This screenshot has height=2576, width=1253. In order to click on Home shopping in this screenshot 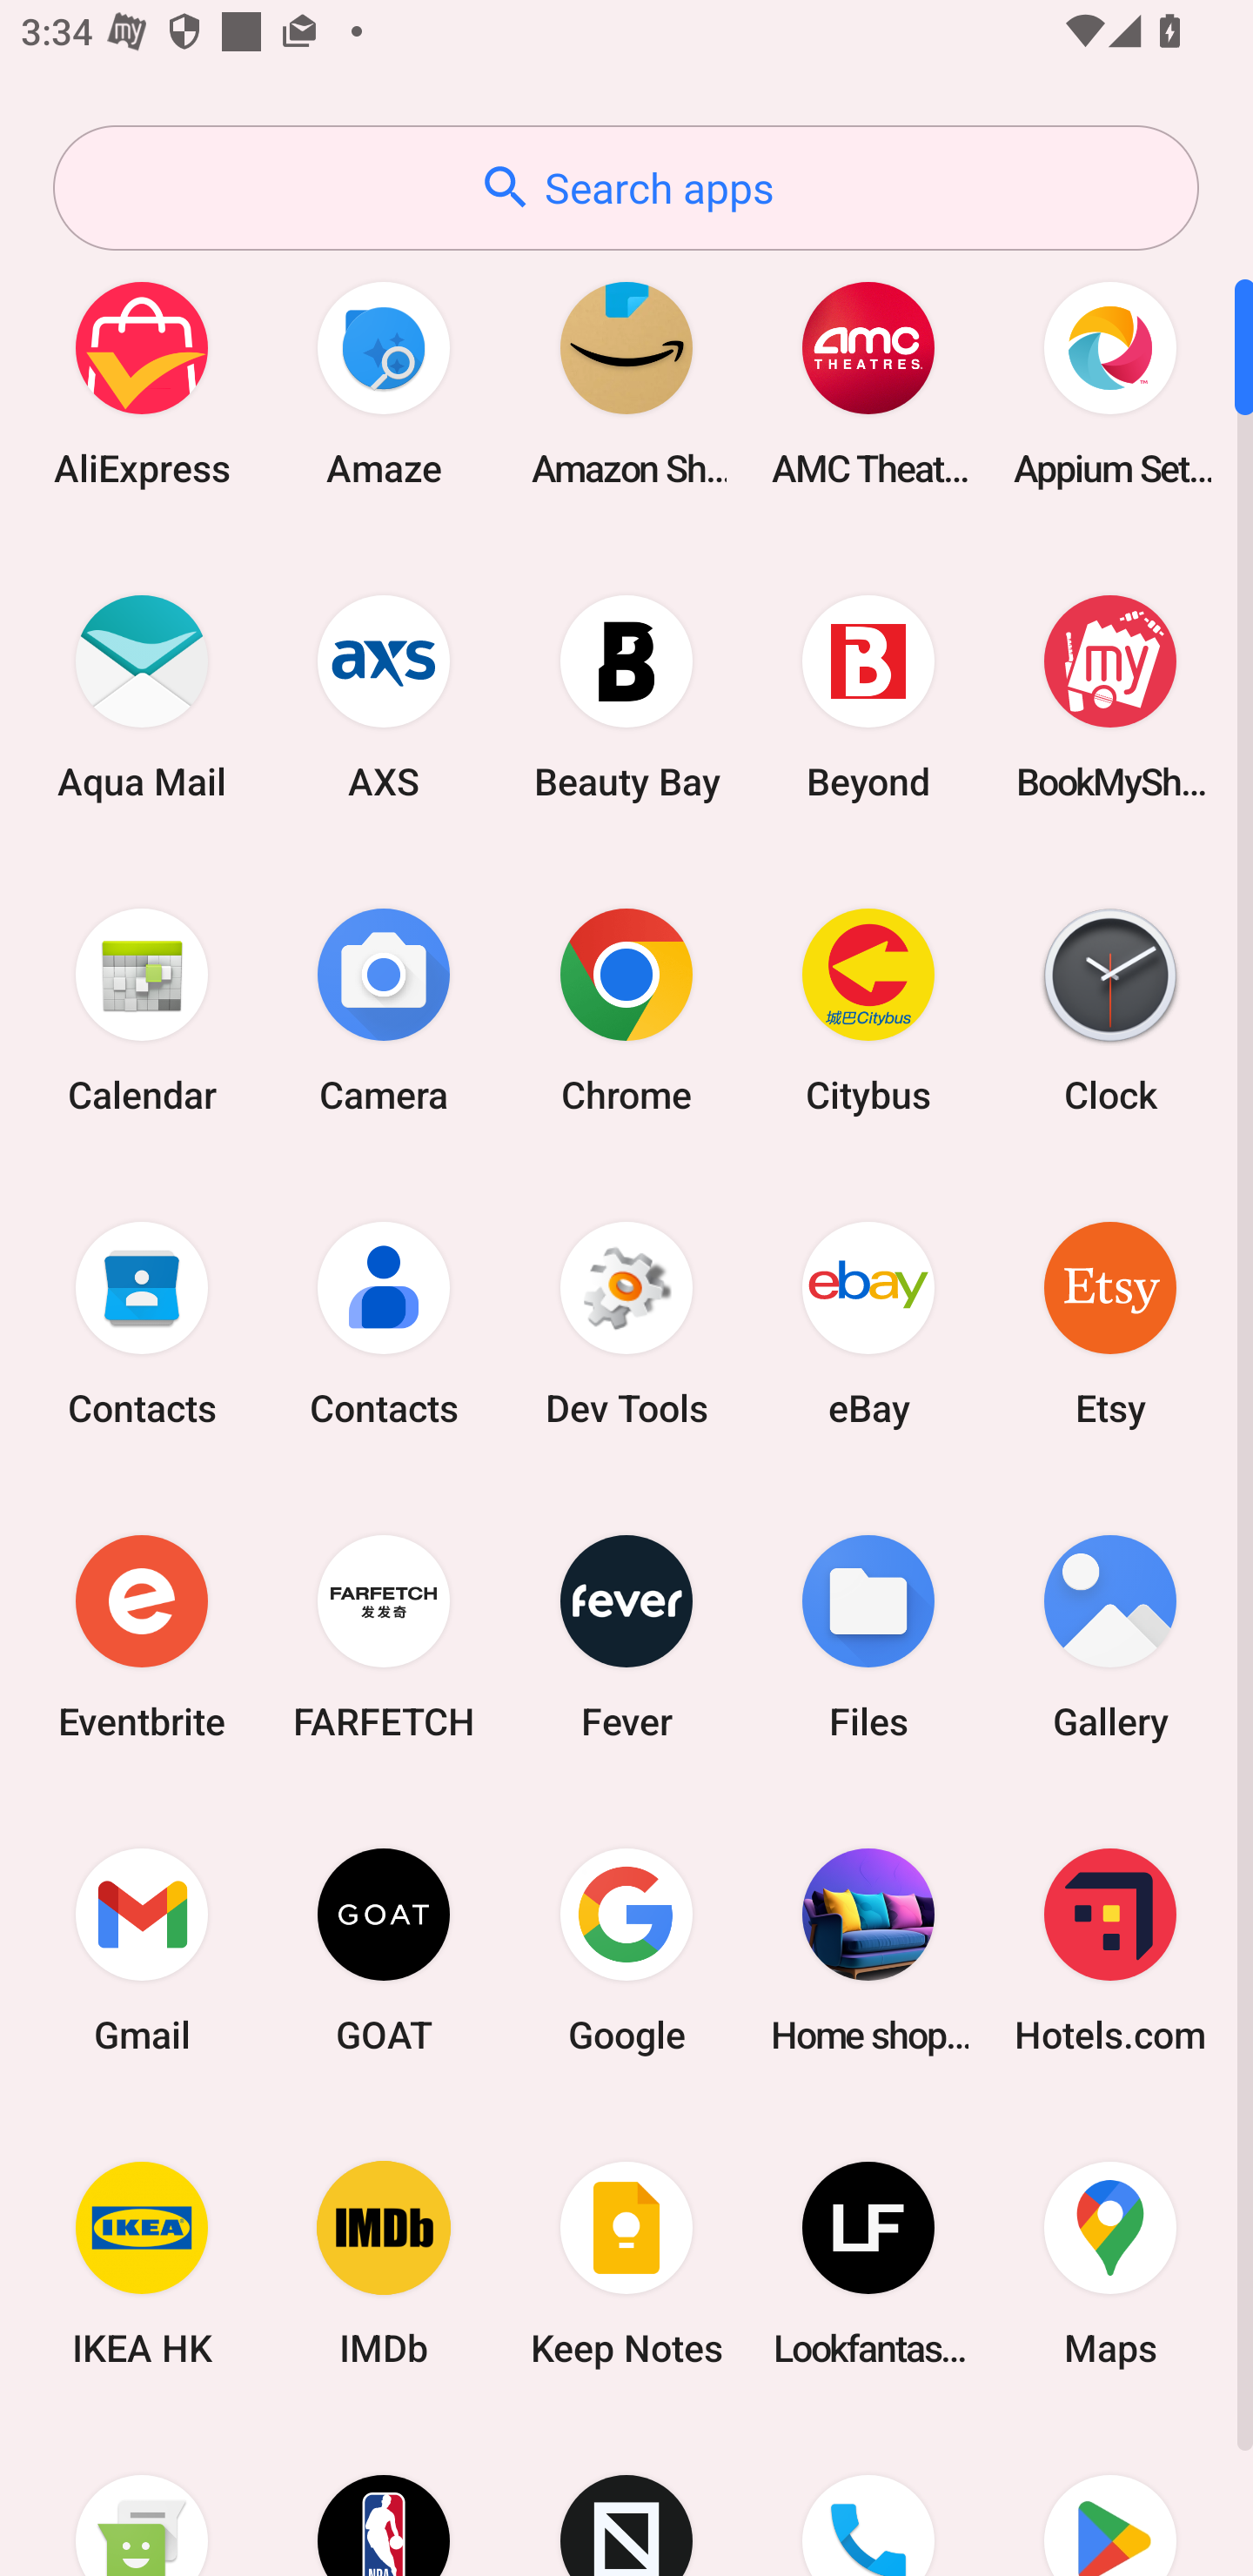, I will do `click(868, 1949)`.